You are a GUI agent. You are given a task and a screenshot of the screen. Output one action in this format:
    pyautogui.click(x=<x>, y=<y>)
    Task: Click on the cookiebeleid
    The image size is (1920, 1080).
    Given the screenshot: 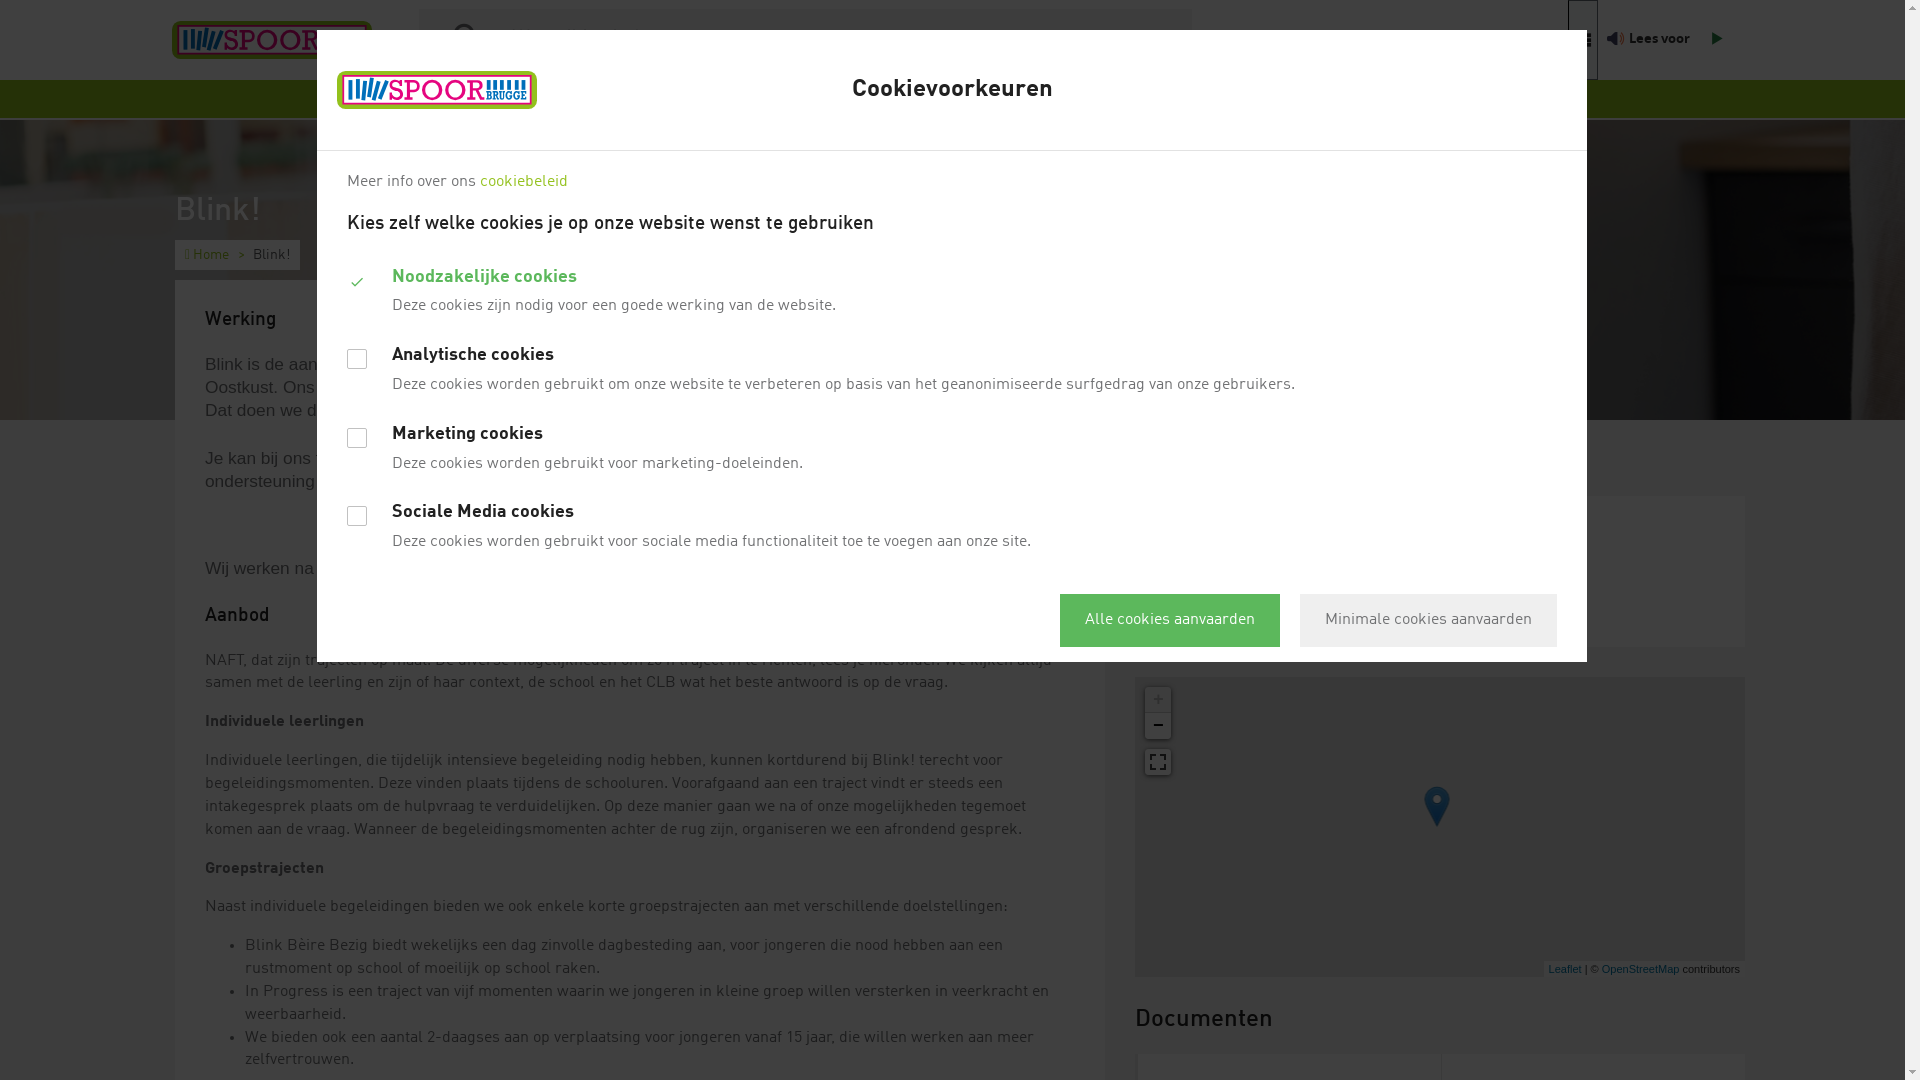 What is the action you would take?
    pyautogui.click(x=524, y=182)
    